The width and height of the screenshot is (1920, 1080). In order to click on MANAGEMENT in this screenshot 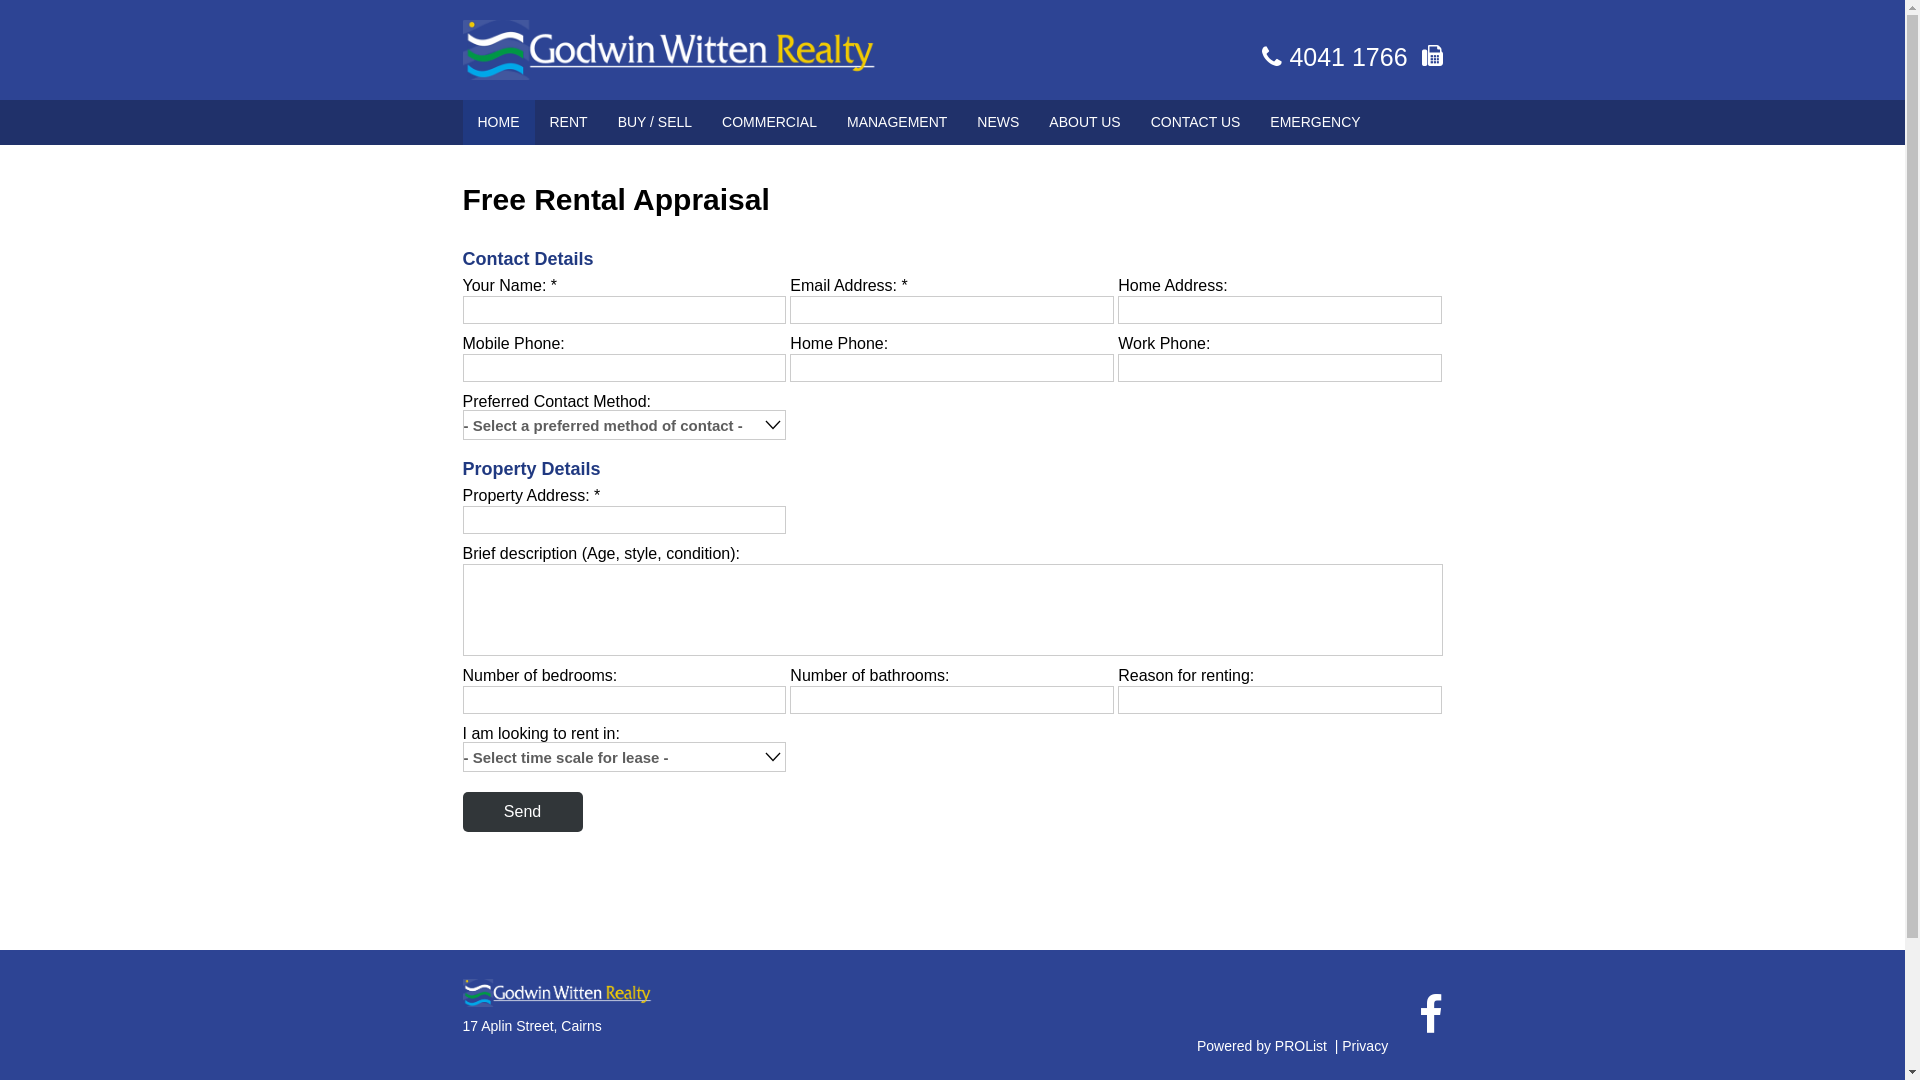, I will do `click(897, 122)`.